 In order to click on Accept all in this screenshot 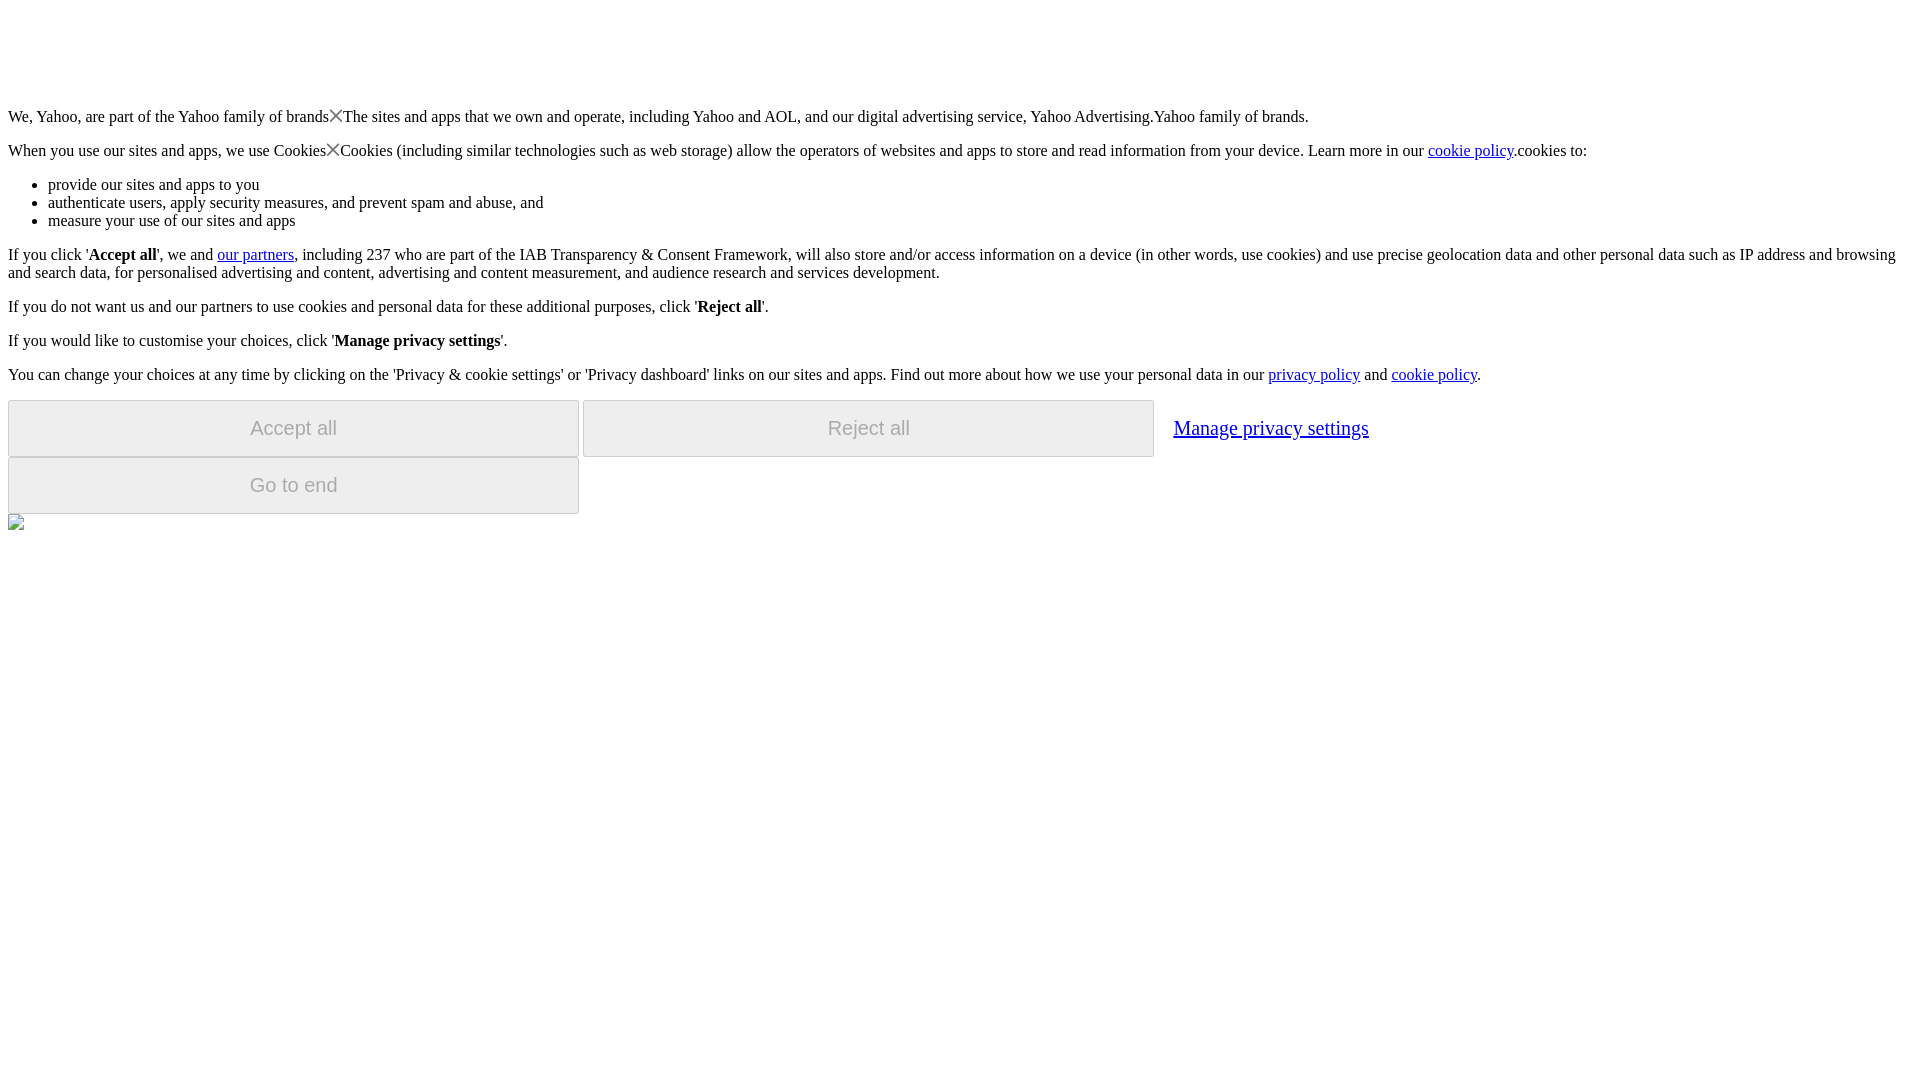, I will do `click(293, 428)`.